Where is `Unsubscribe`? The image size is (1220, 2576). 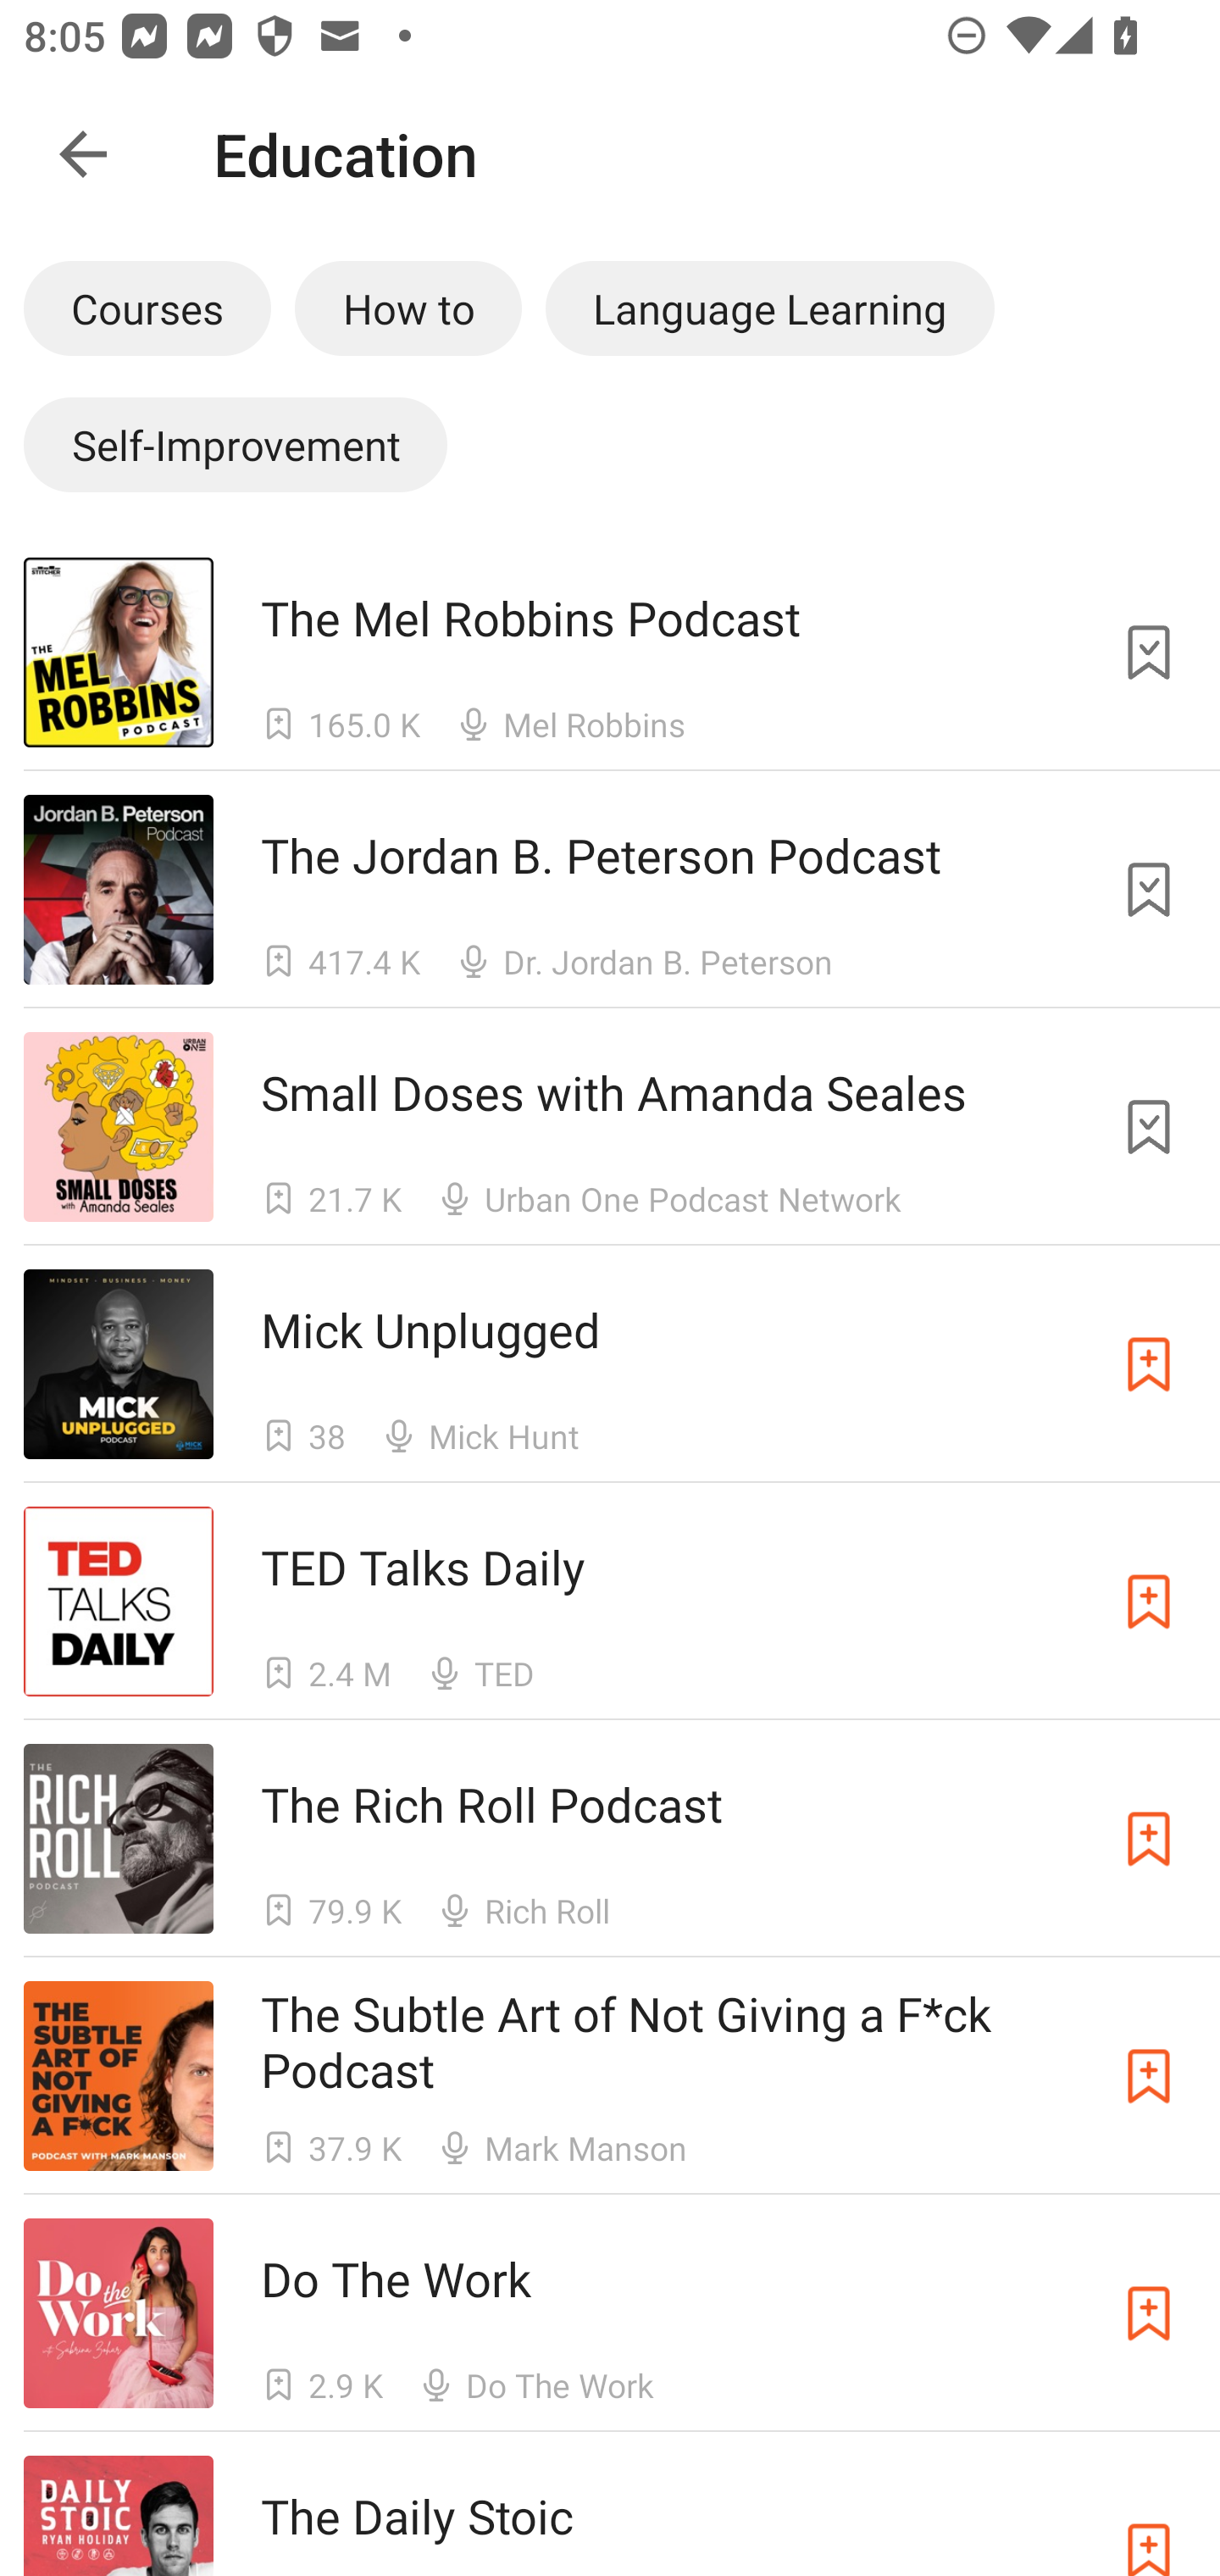
Unsubscribe is located at coordinates (1149, 1127).